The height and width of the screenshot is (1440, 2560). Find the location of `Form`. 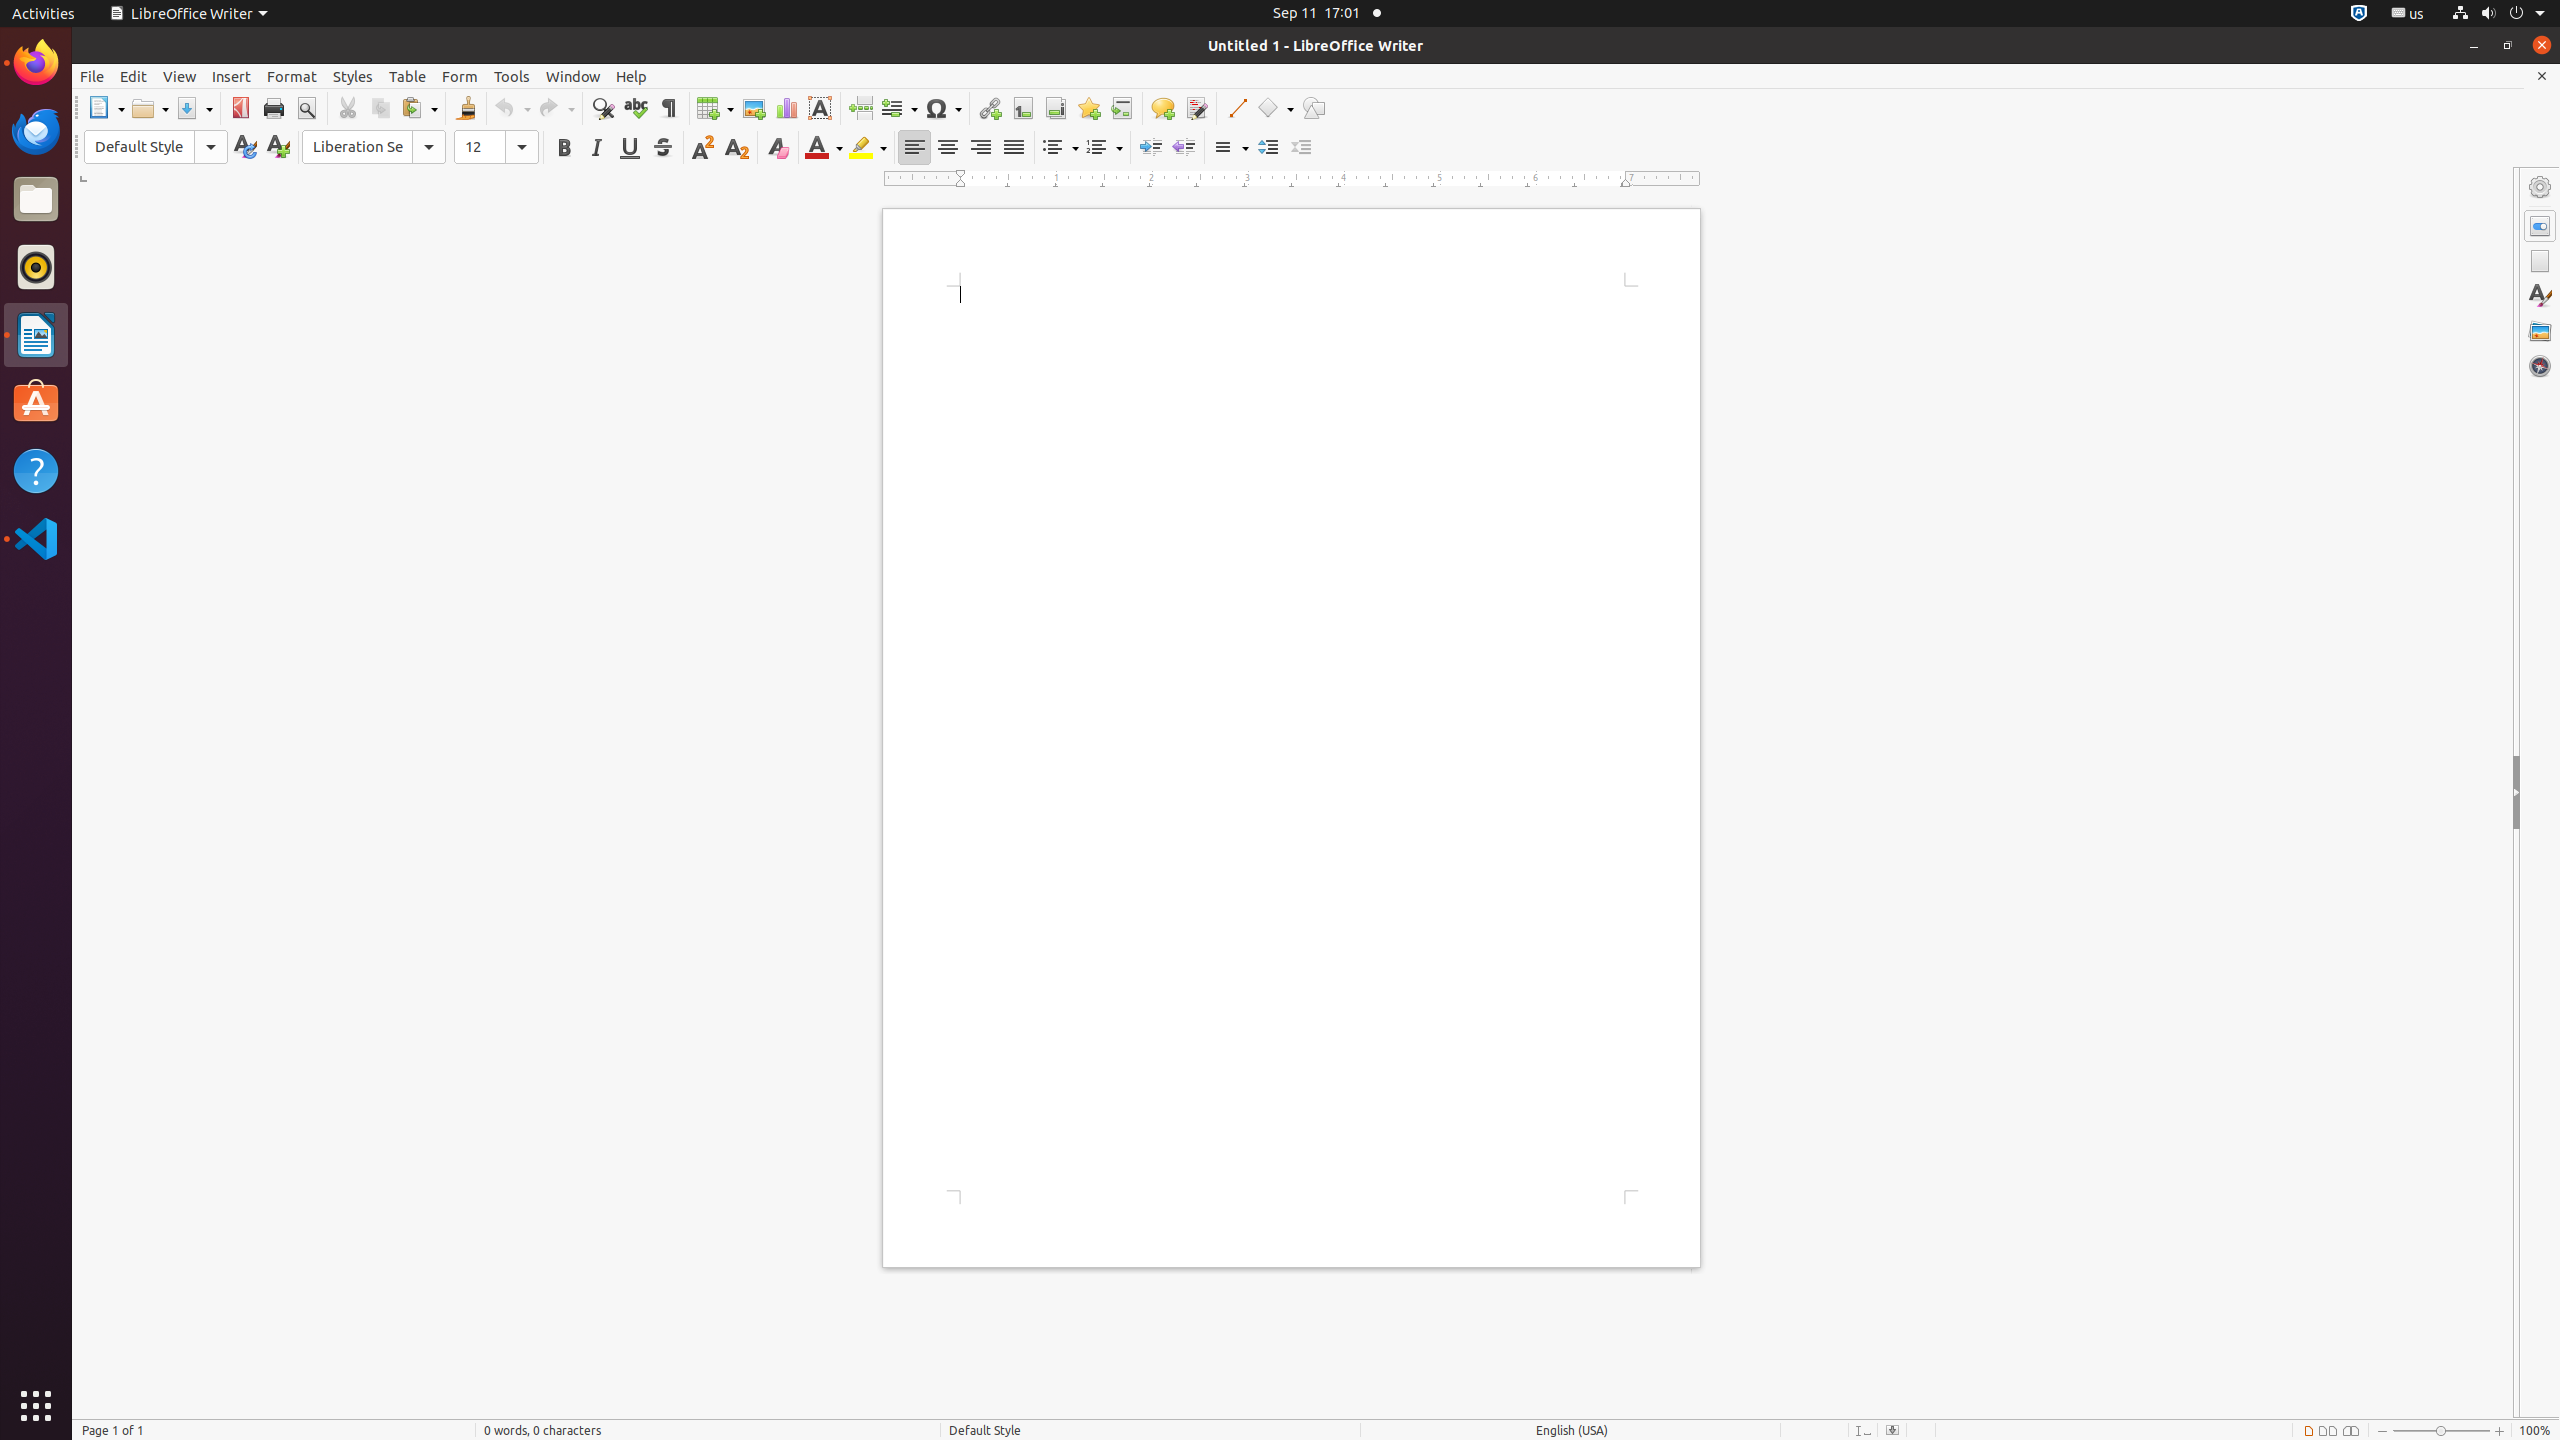

Form is located at coordinates (460, 76).